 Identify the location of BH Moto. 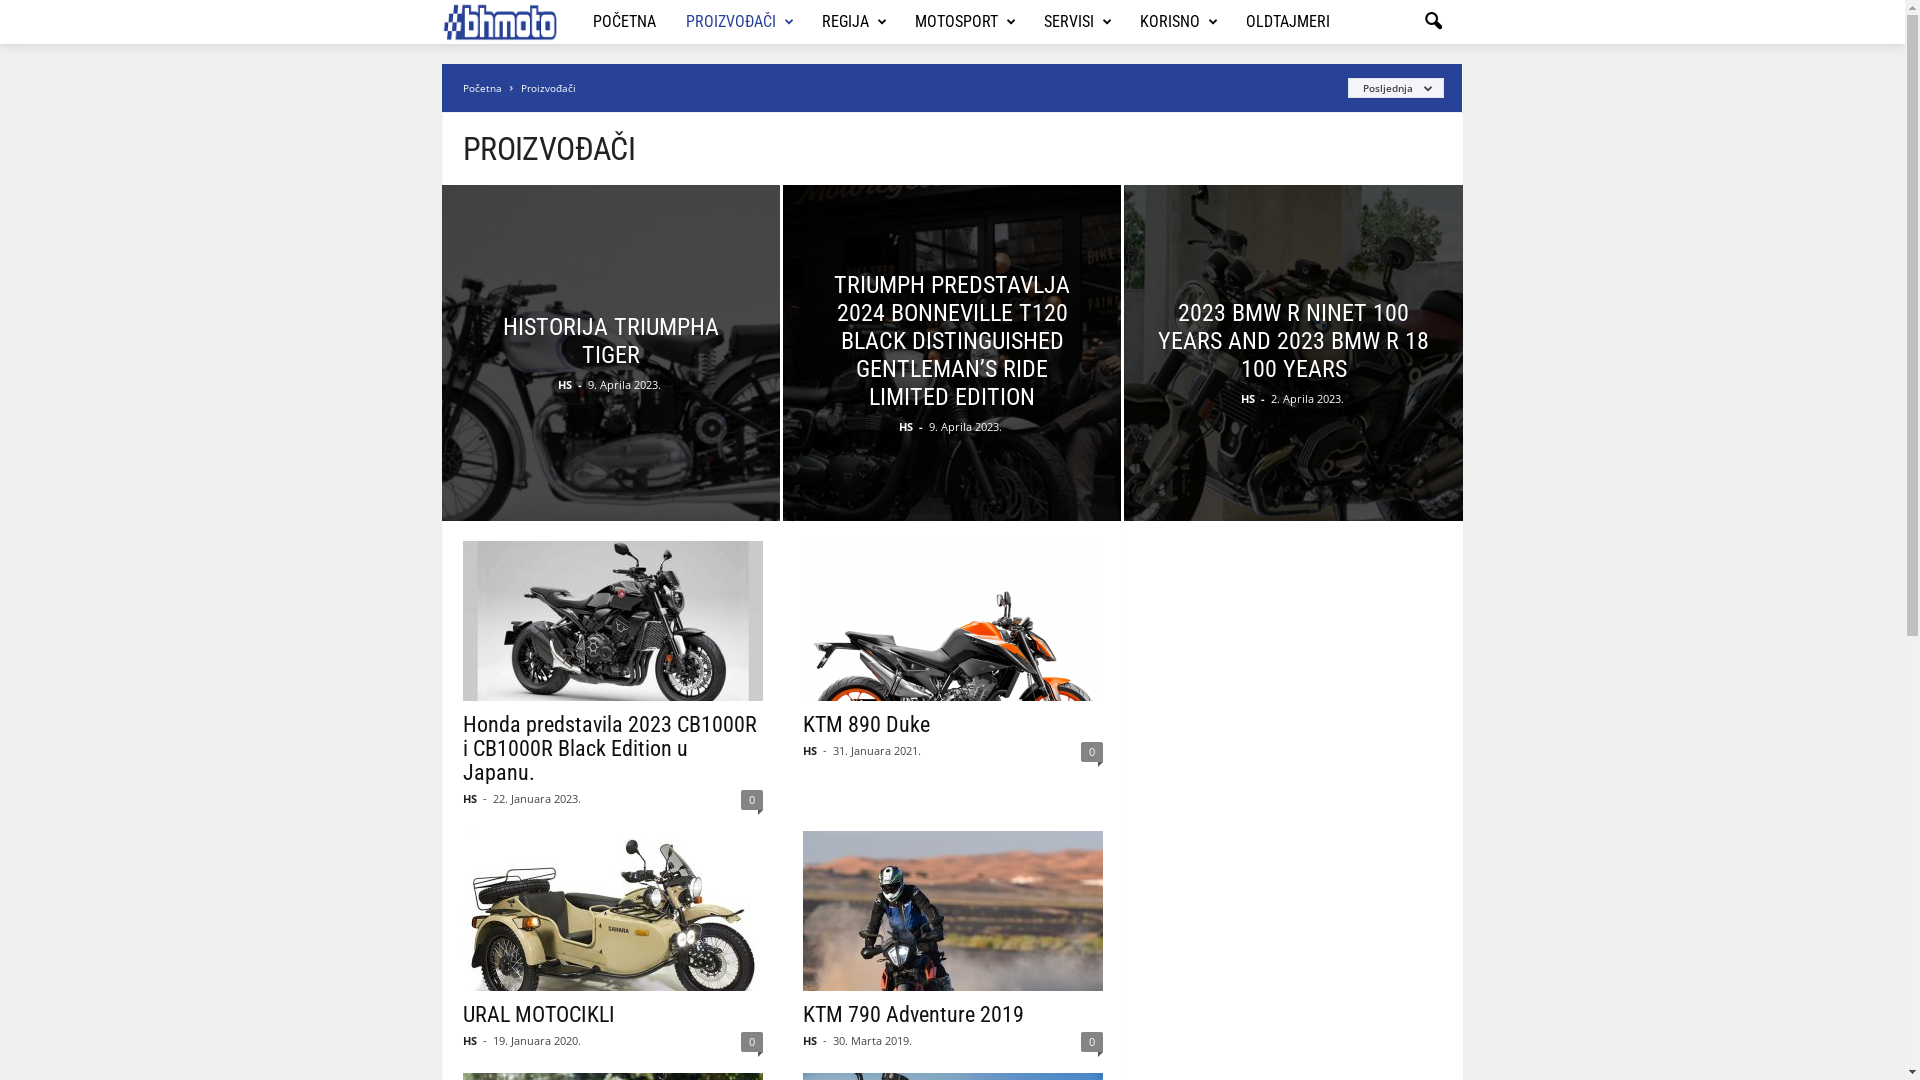
(510, 22).